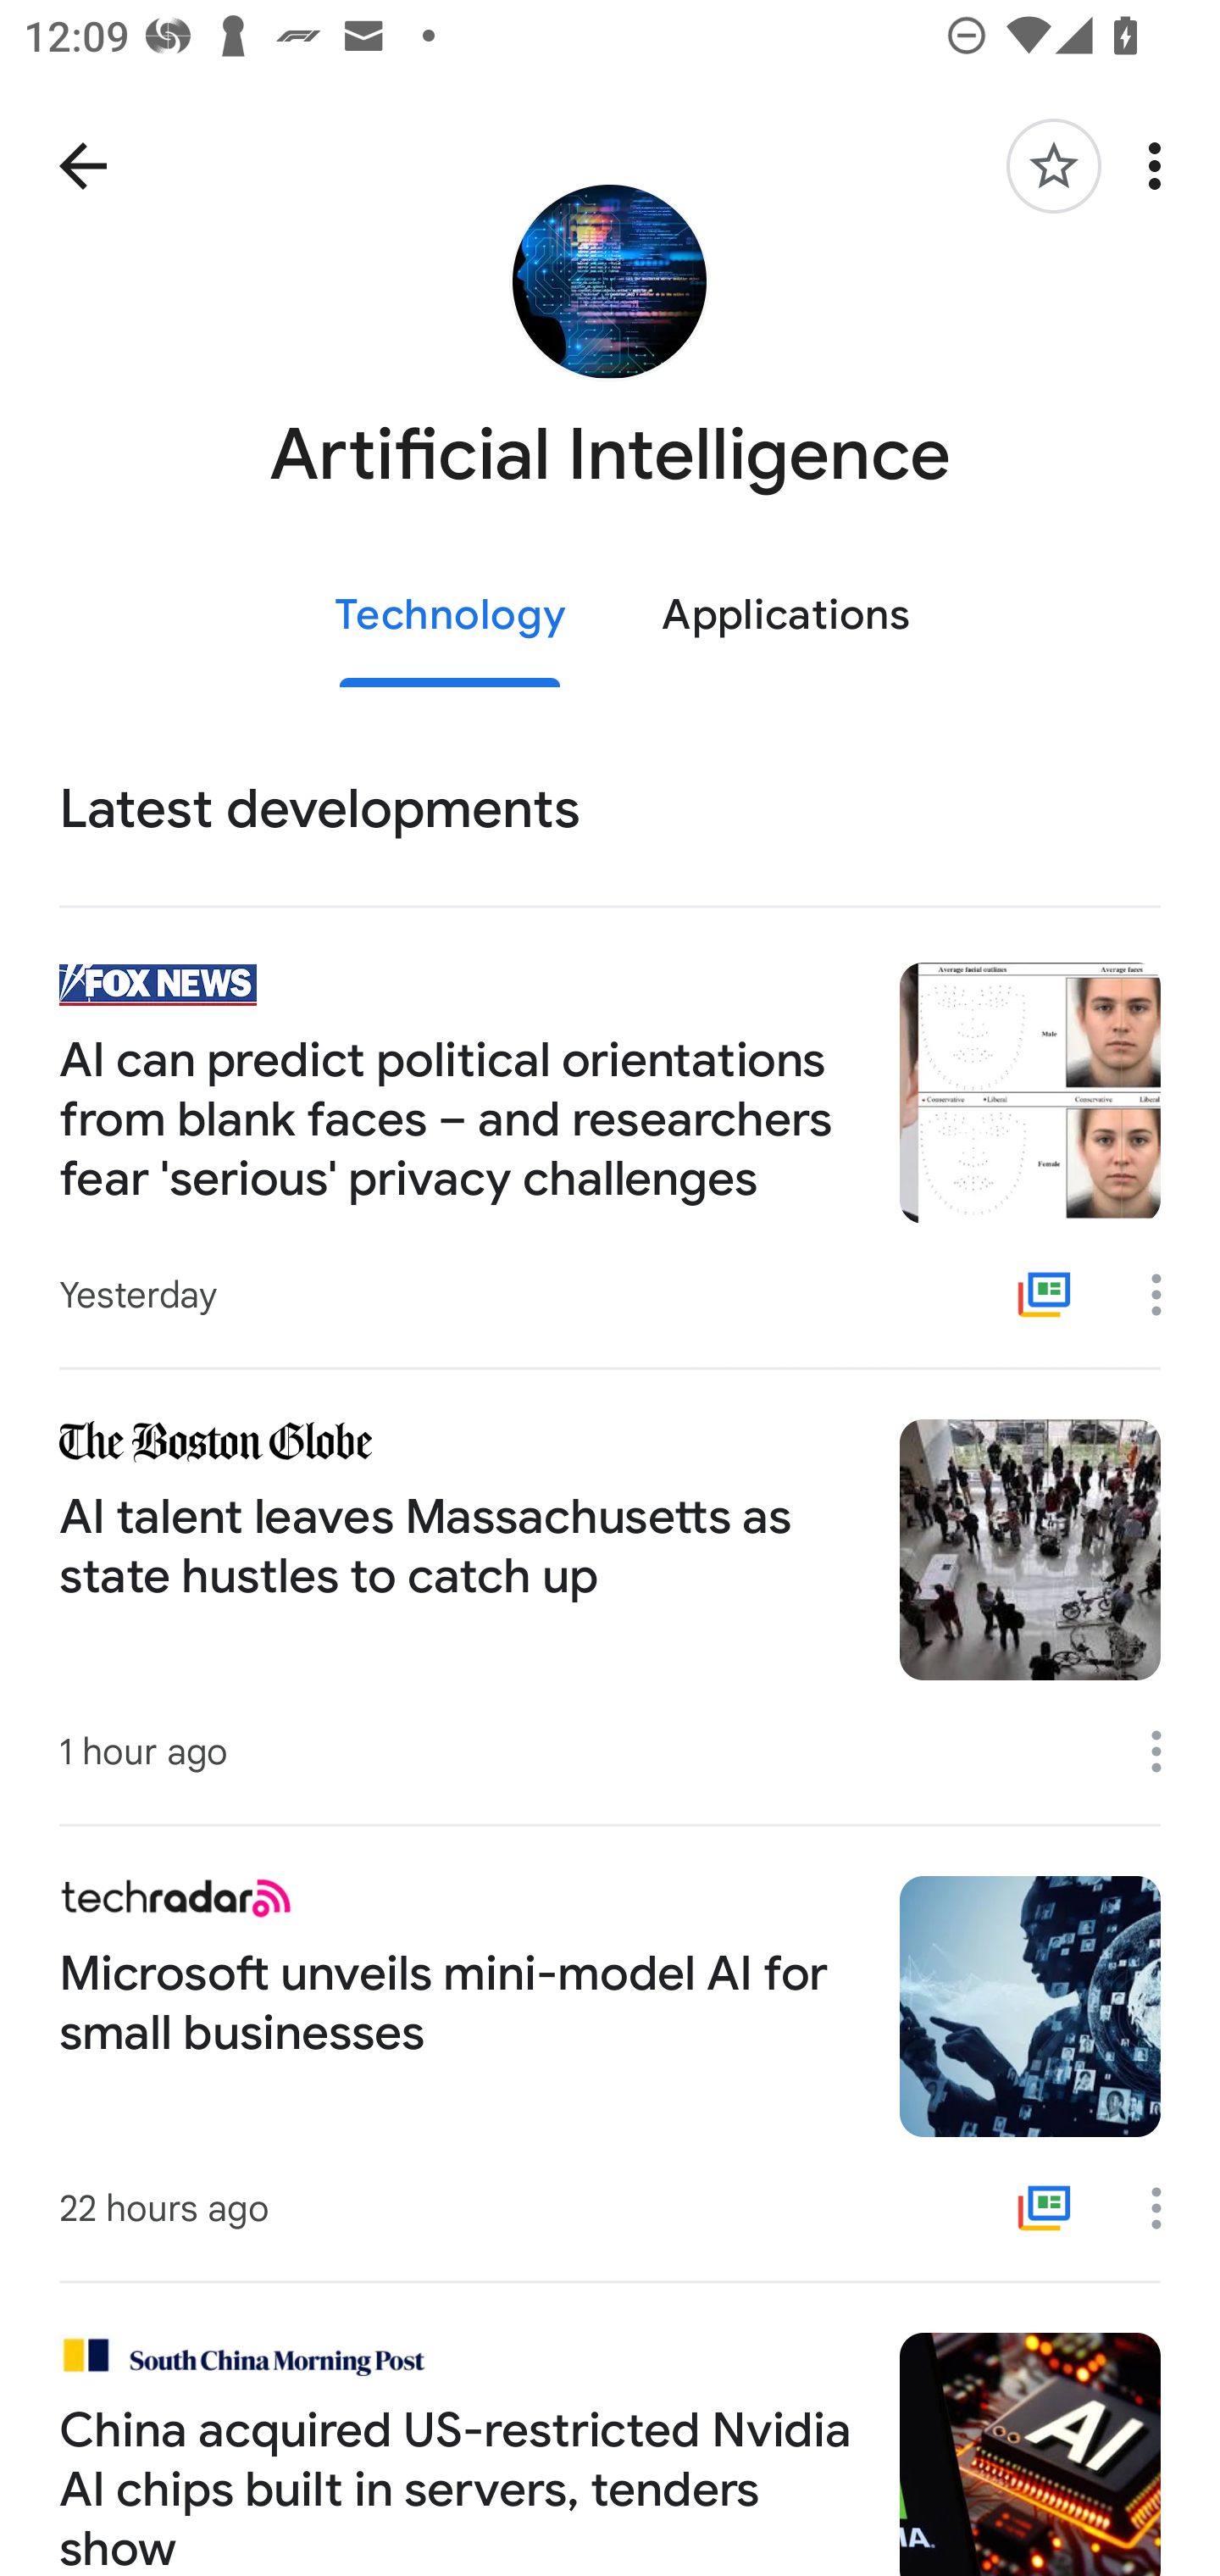  What do you see at coordinates (1167, 1752) in the screenshot?
I see `More options` at bounding box center [1167, 1752].